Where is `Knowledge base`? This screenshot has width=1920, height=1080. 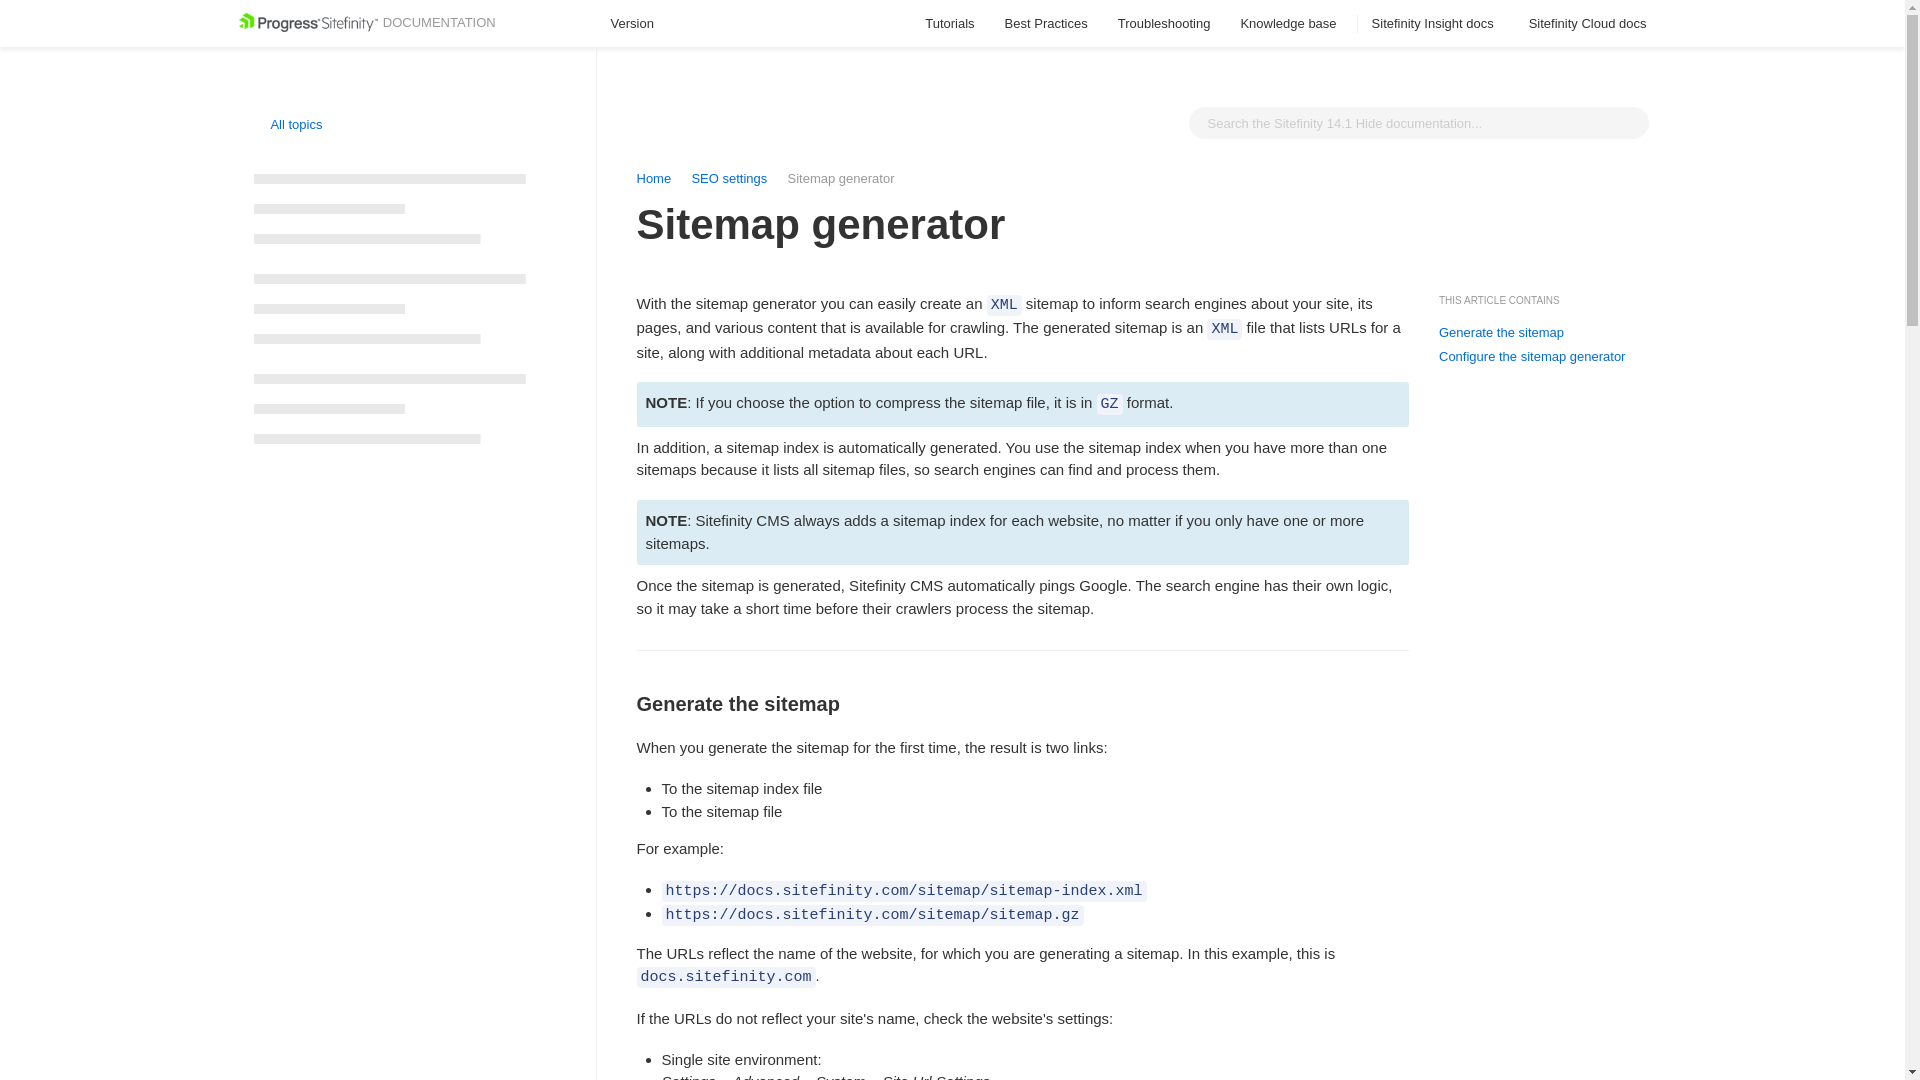 Knowledge base is located at coordinates (1290, 24).